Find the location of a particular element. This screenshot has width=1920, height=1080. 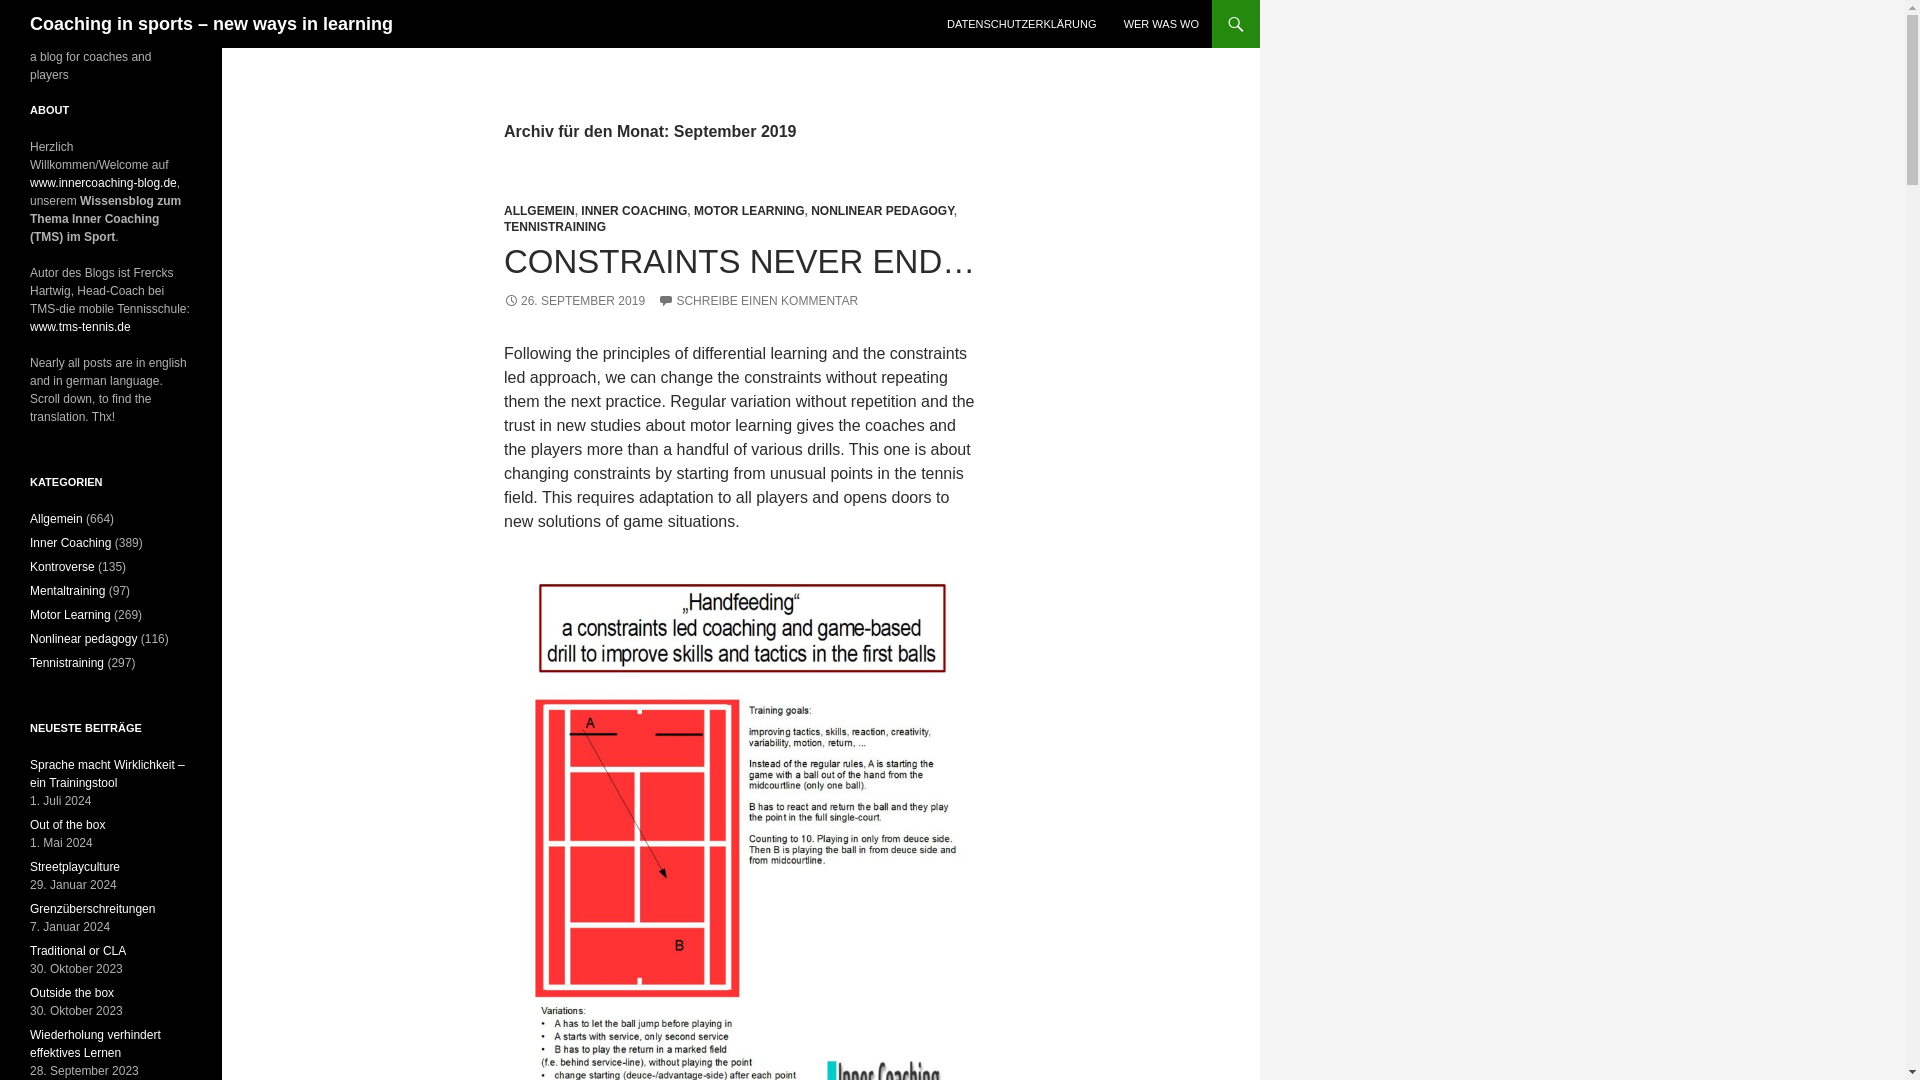

MOTOR LEARNING is located at coordinates (748, 211).